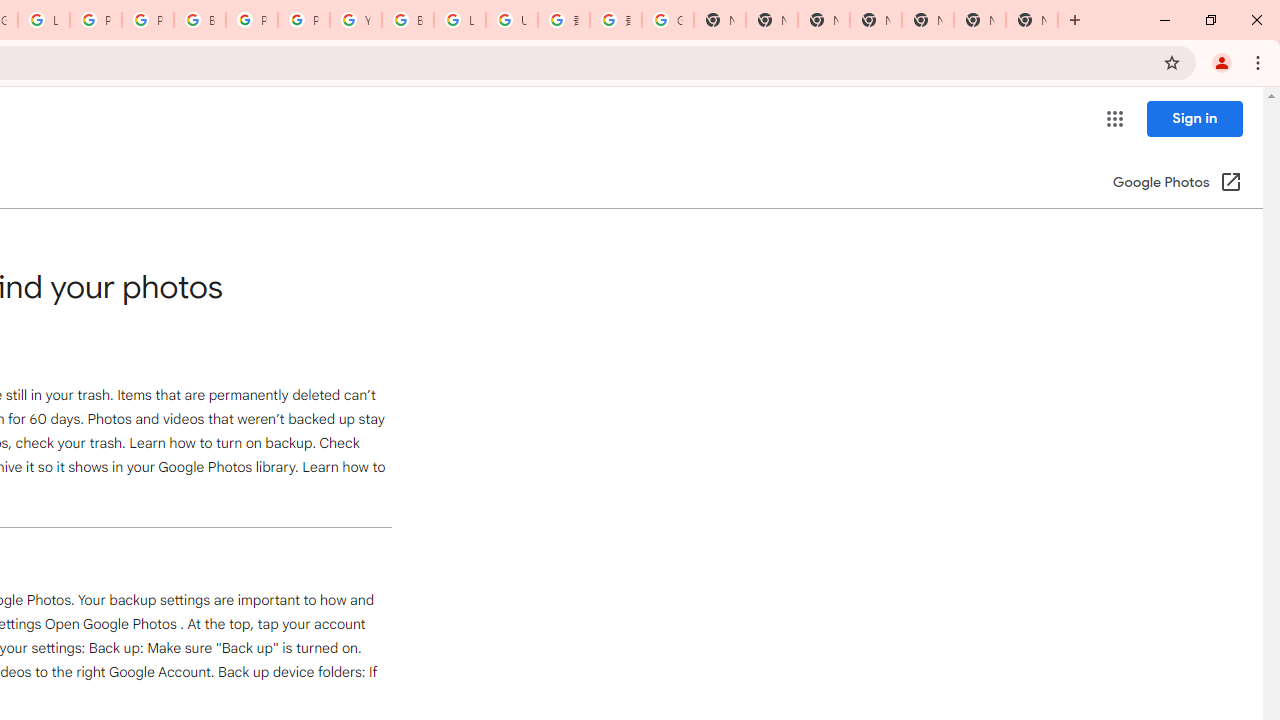 This screenshot has height=720, width=1280. I want to click on Google Images, so click(668, 20).